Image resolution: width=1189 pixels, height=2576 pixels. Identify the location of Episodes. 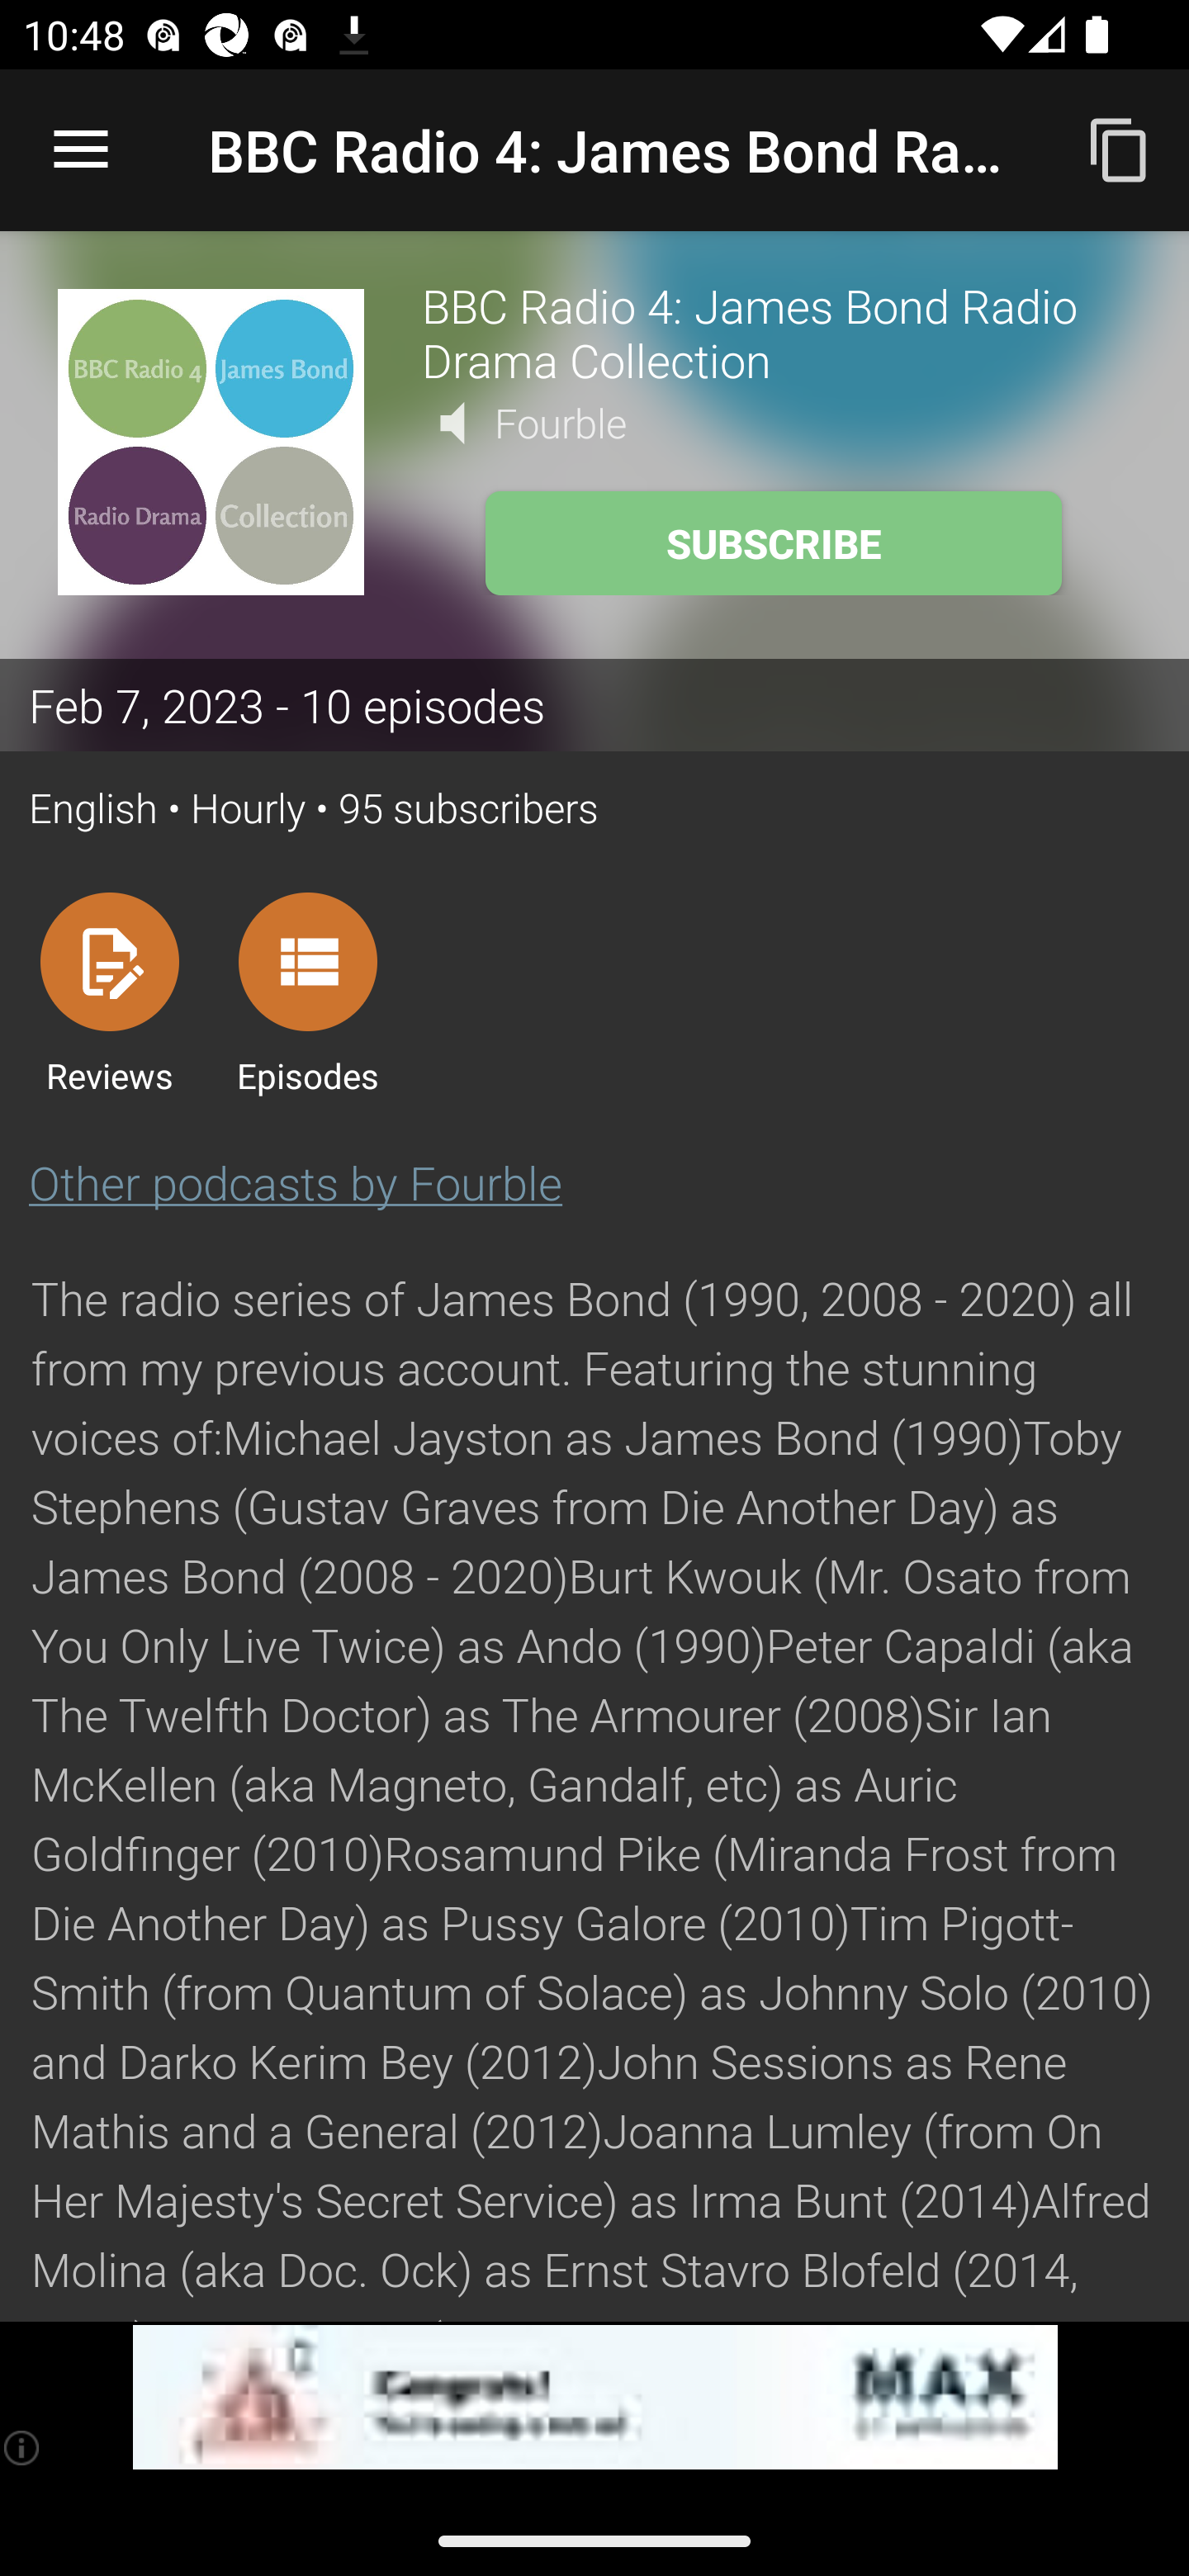
(307, 992).